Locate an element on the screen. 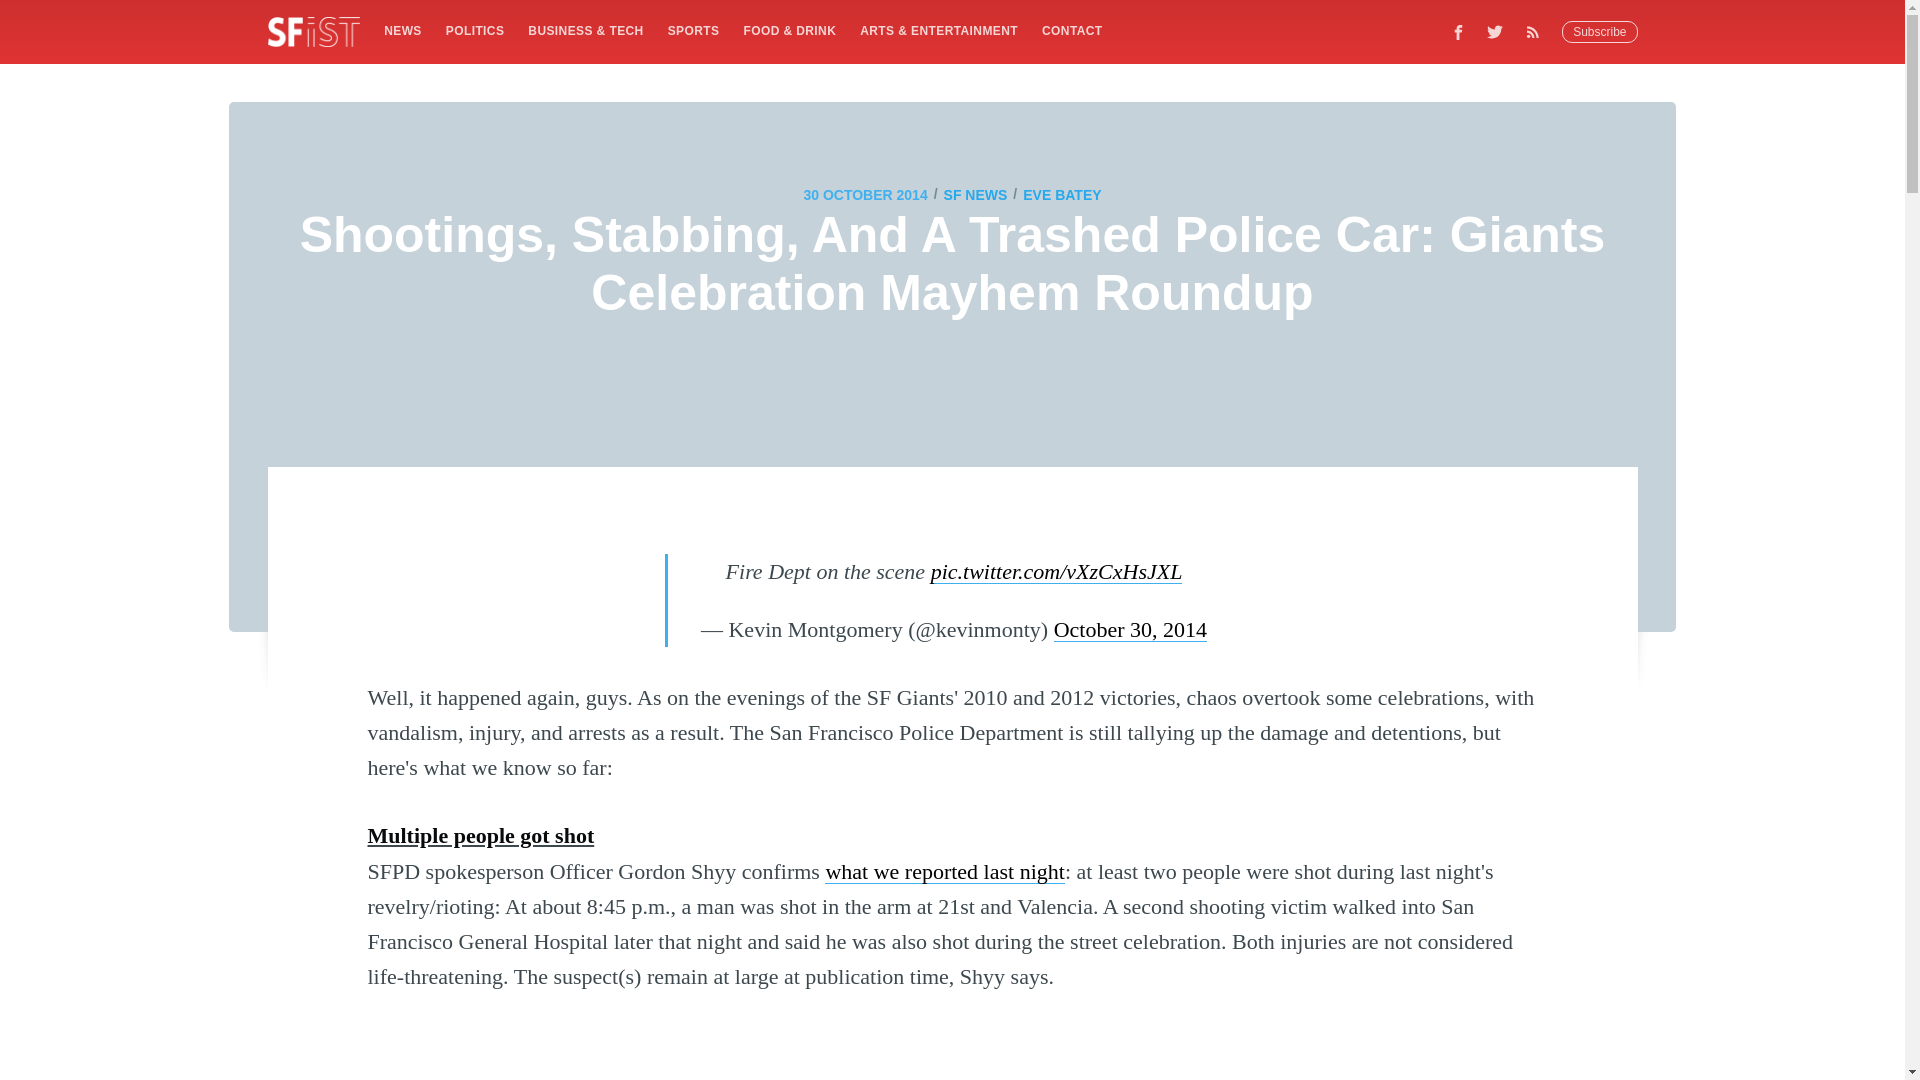  POLITICS is located at coordinates (474, 30).